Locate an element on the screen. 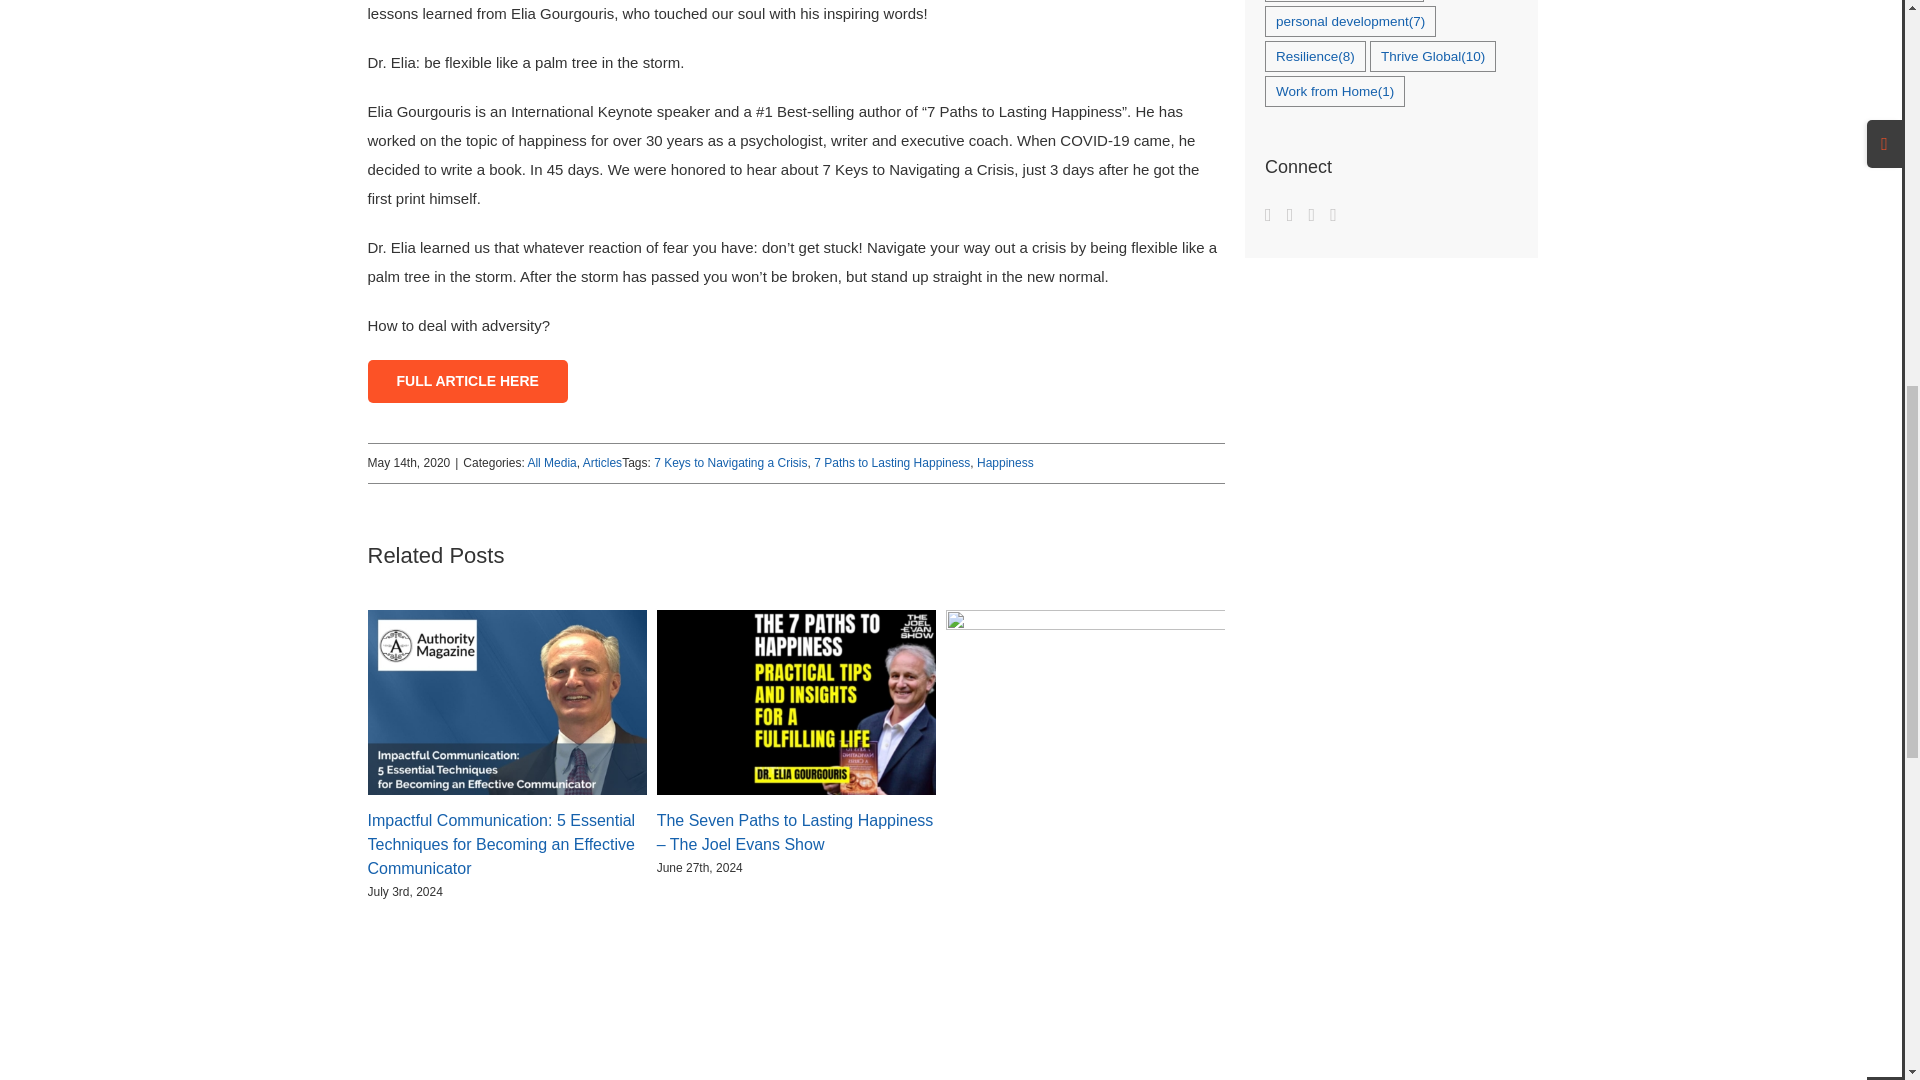 The image size is (1920, 1080). FULL ARTICLE HERE is located at coordinates (468, 380).